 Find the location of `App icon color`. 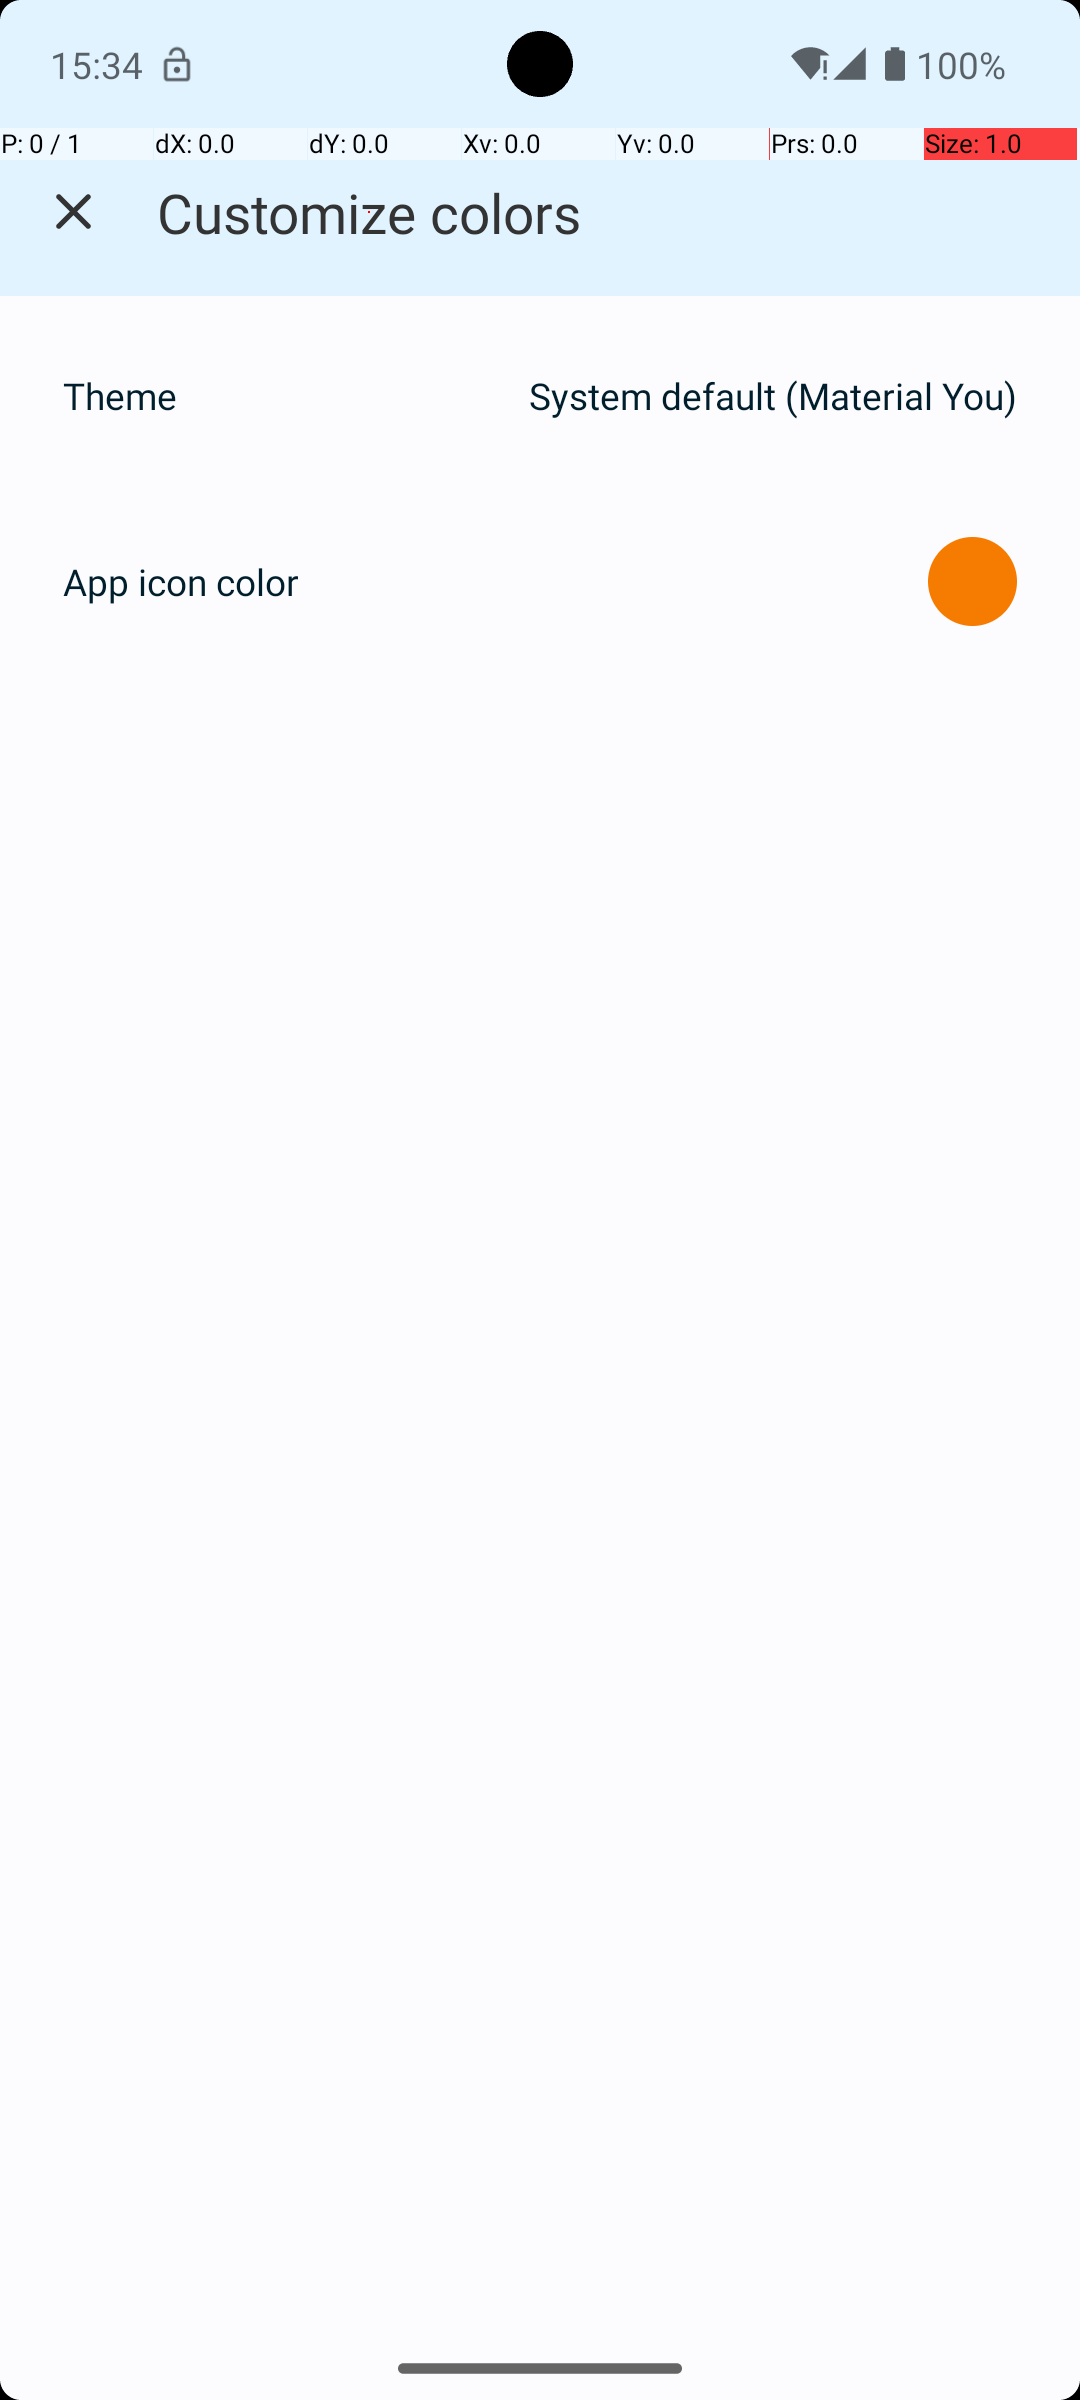

App icon color is located at coordinates (181, 582).